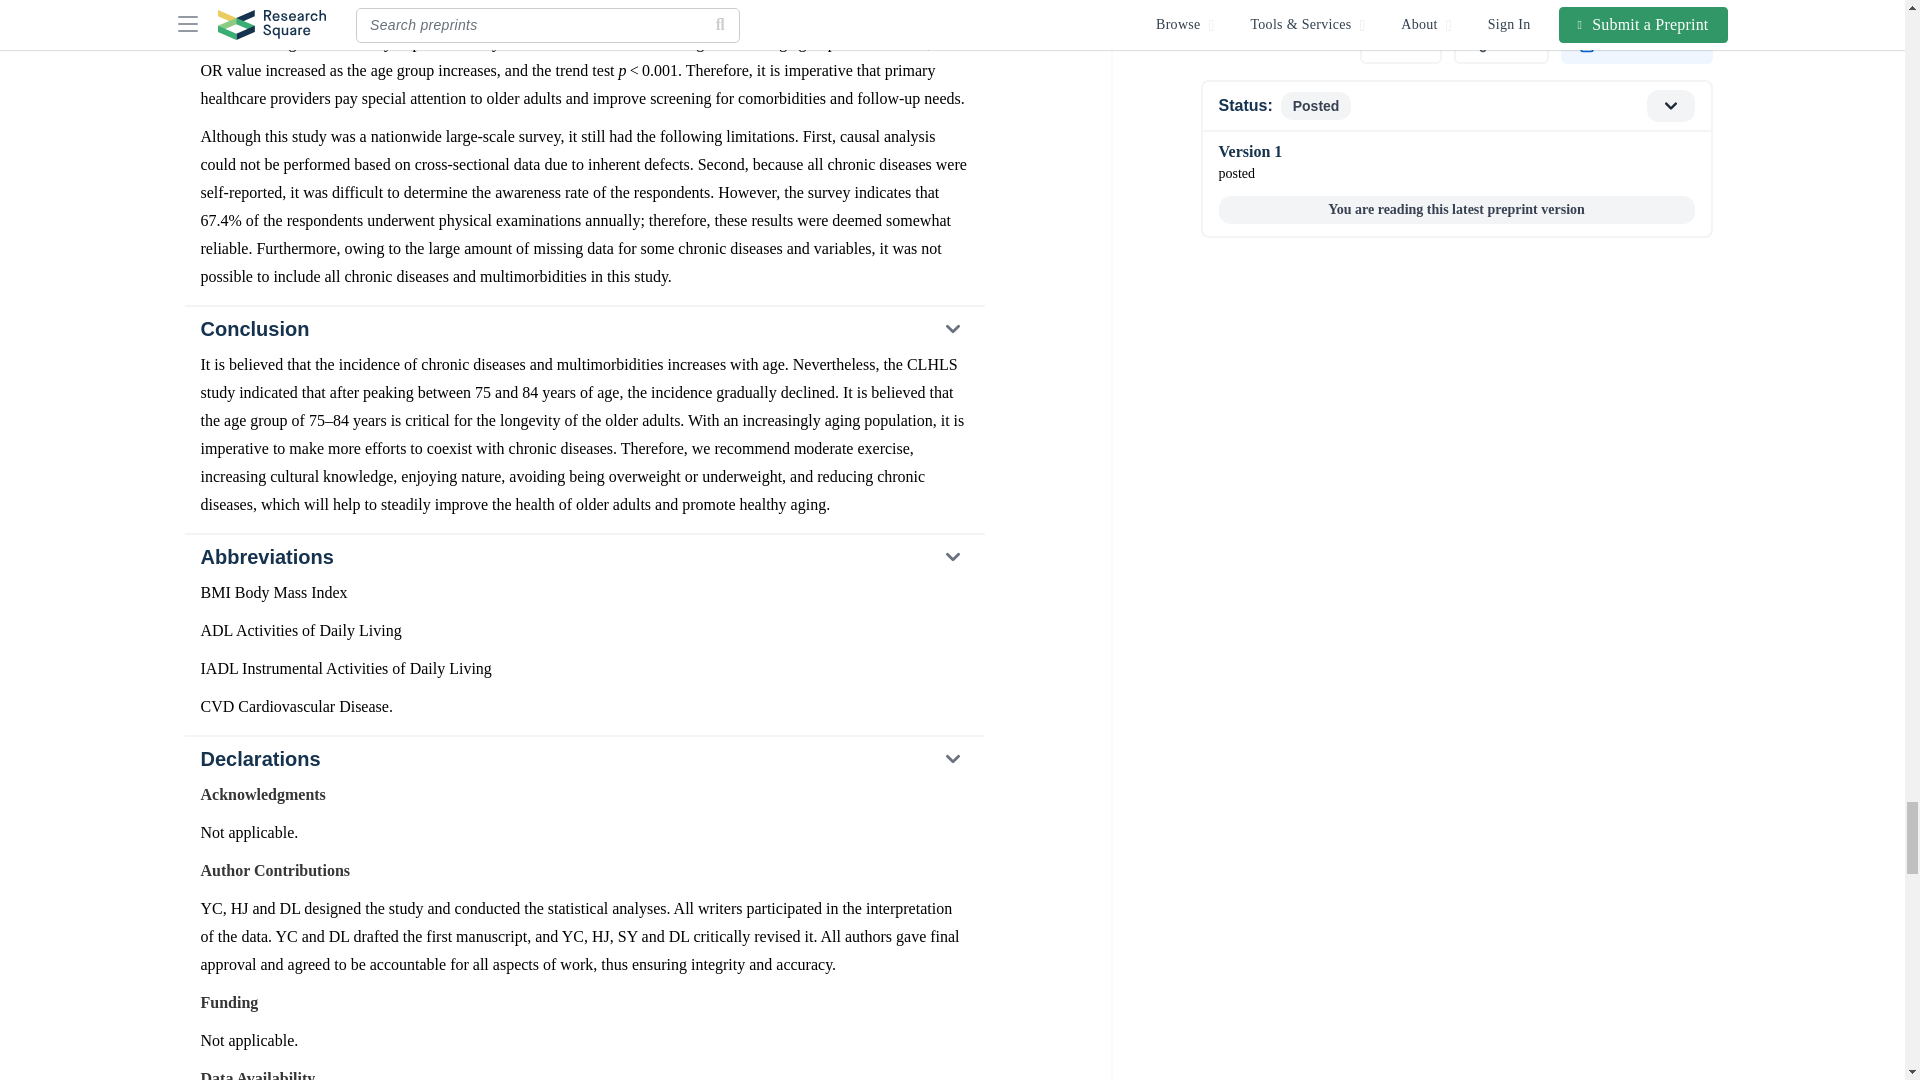  I want to click on Declarations, so click(583, 758).